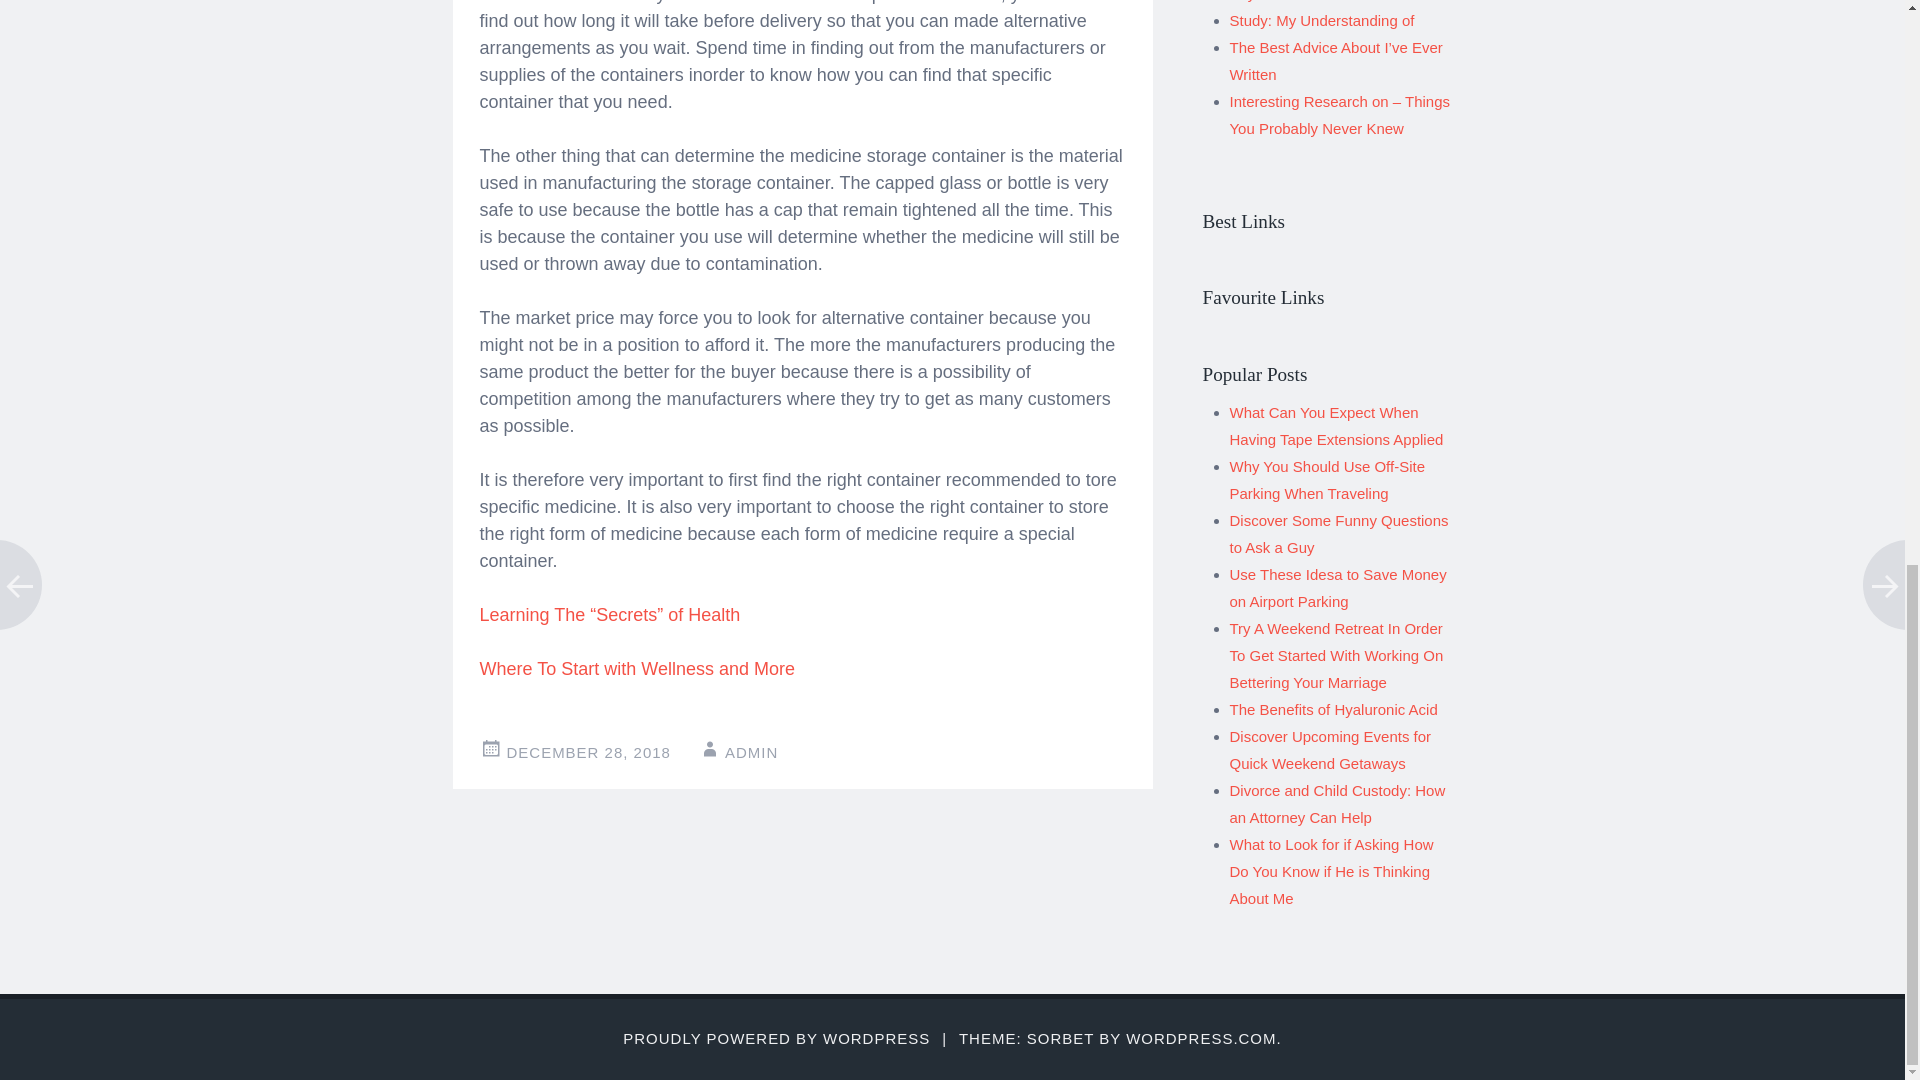 Image resolution: width=1920 pixels, height=1080 pixels. I want to click on Discover Upcoming Events for Quick Weekend Getaways, so click(1331, 750).